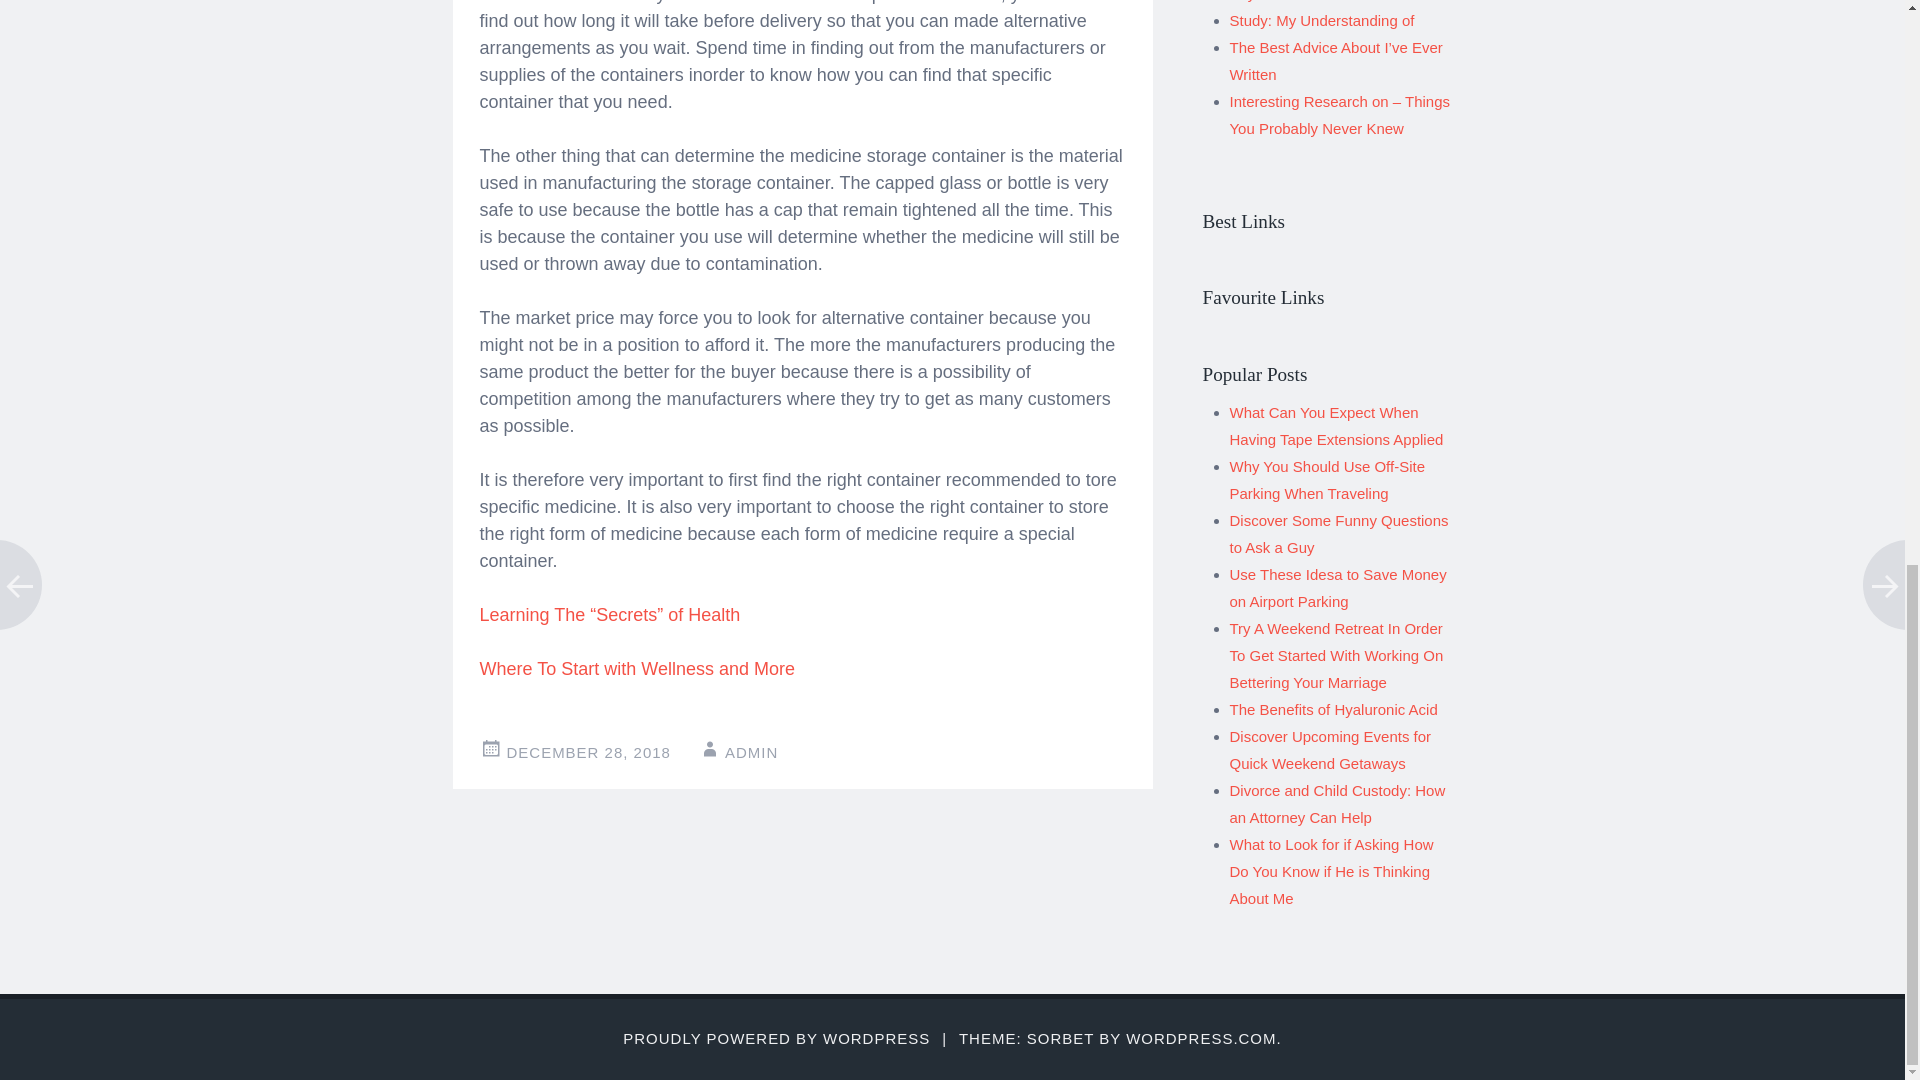 Image resolution: width=1920 pixels, height=1080 pixels. I want to click on Discover Upcoming Events for Quick Weekend Getaways, so click(1331, 750).